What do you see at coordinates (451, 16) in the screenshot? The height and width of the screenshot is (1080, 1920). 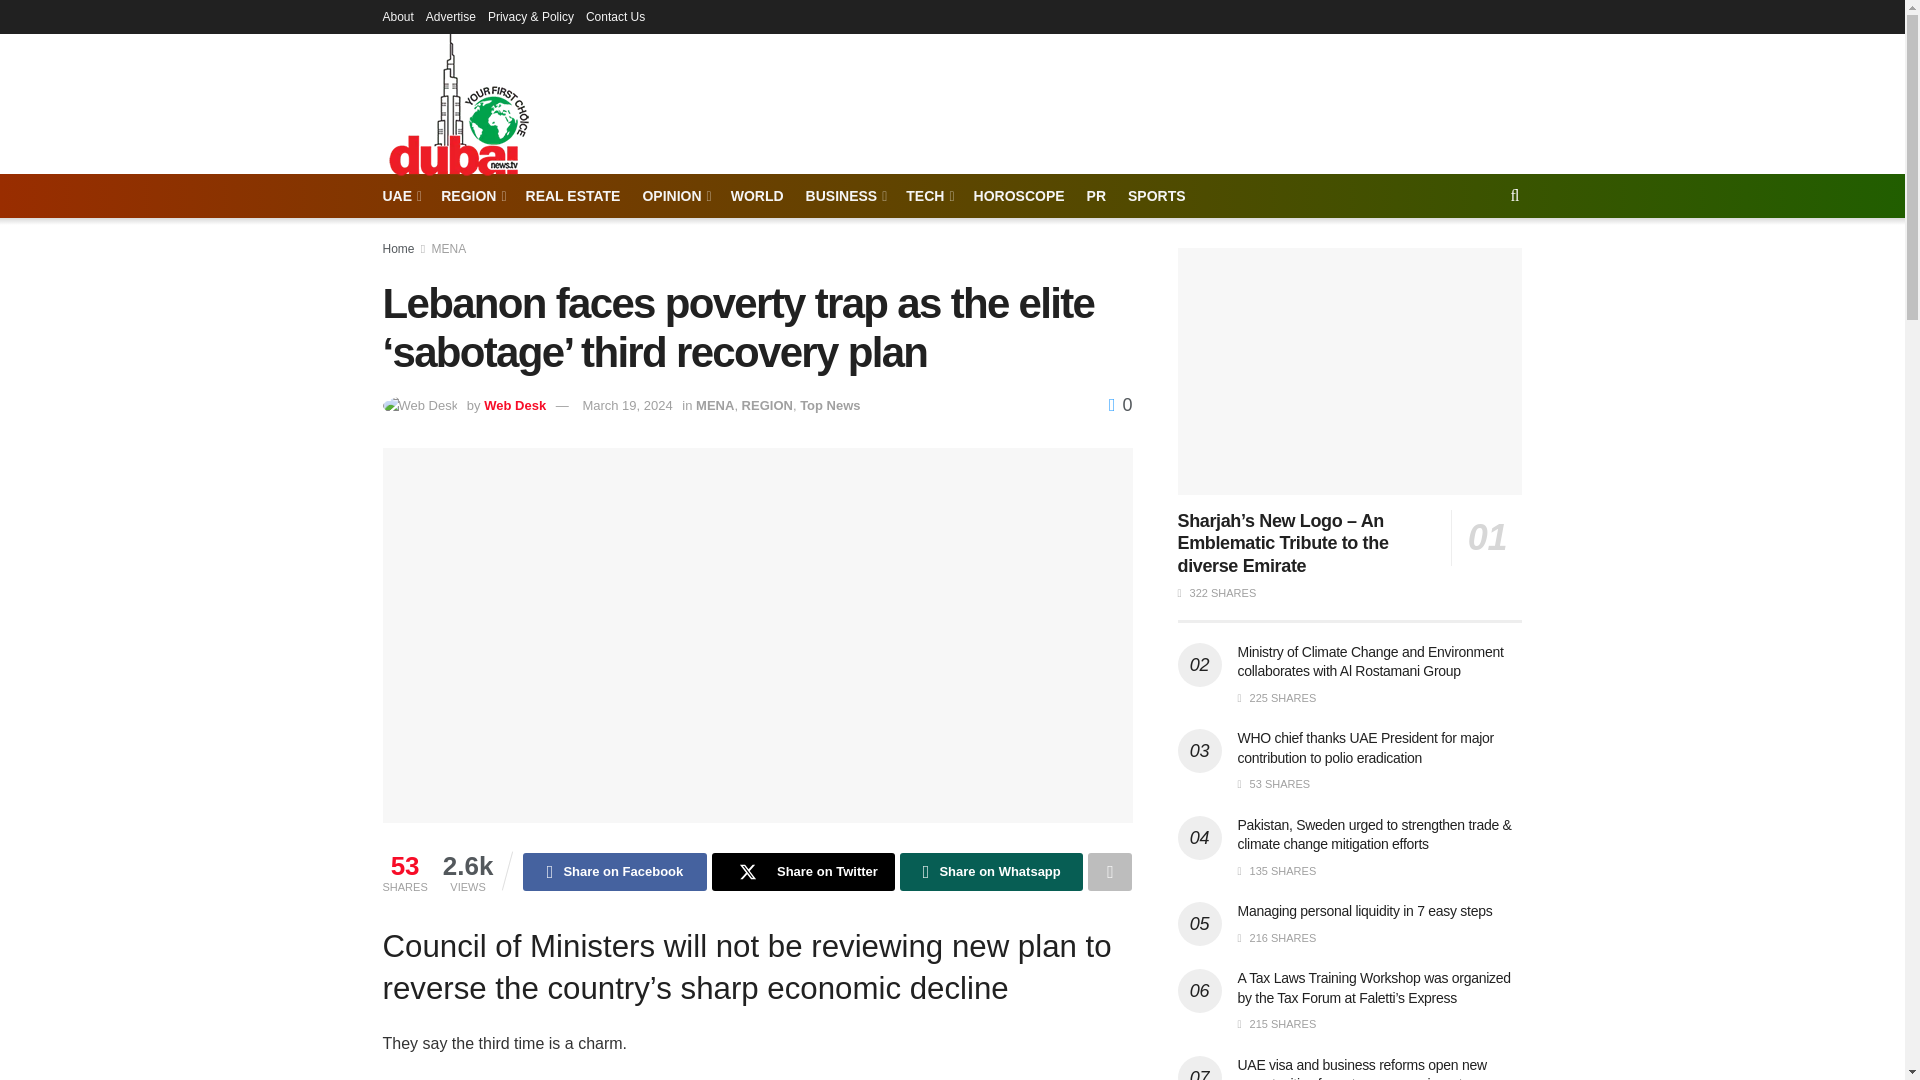 I see `Advertise` at bounding box center [451, 16].